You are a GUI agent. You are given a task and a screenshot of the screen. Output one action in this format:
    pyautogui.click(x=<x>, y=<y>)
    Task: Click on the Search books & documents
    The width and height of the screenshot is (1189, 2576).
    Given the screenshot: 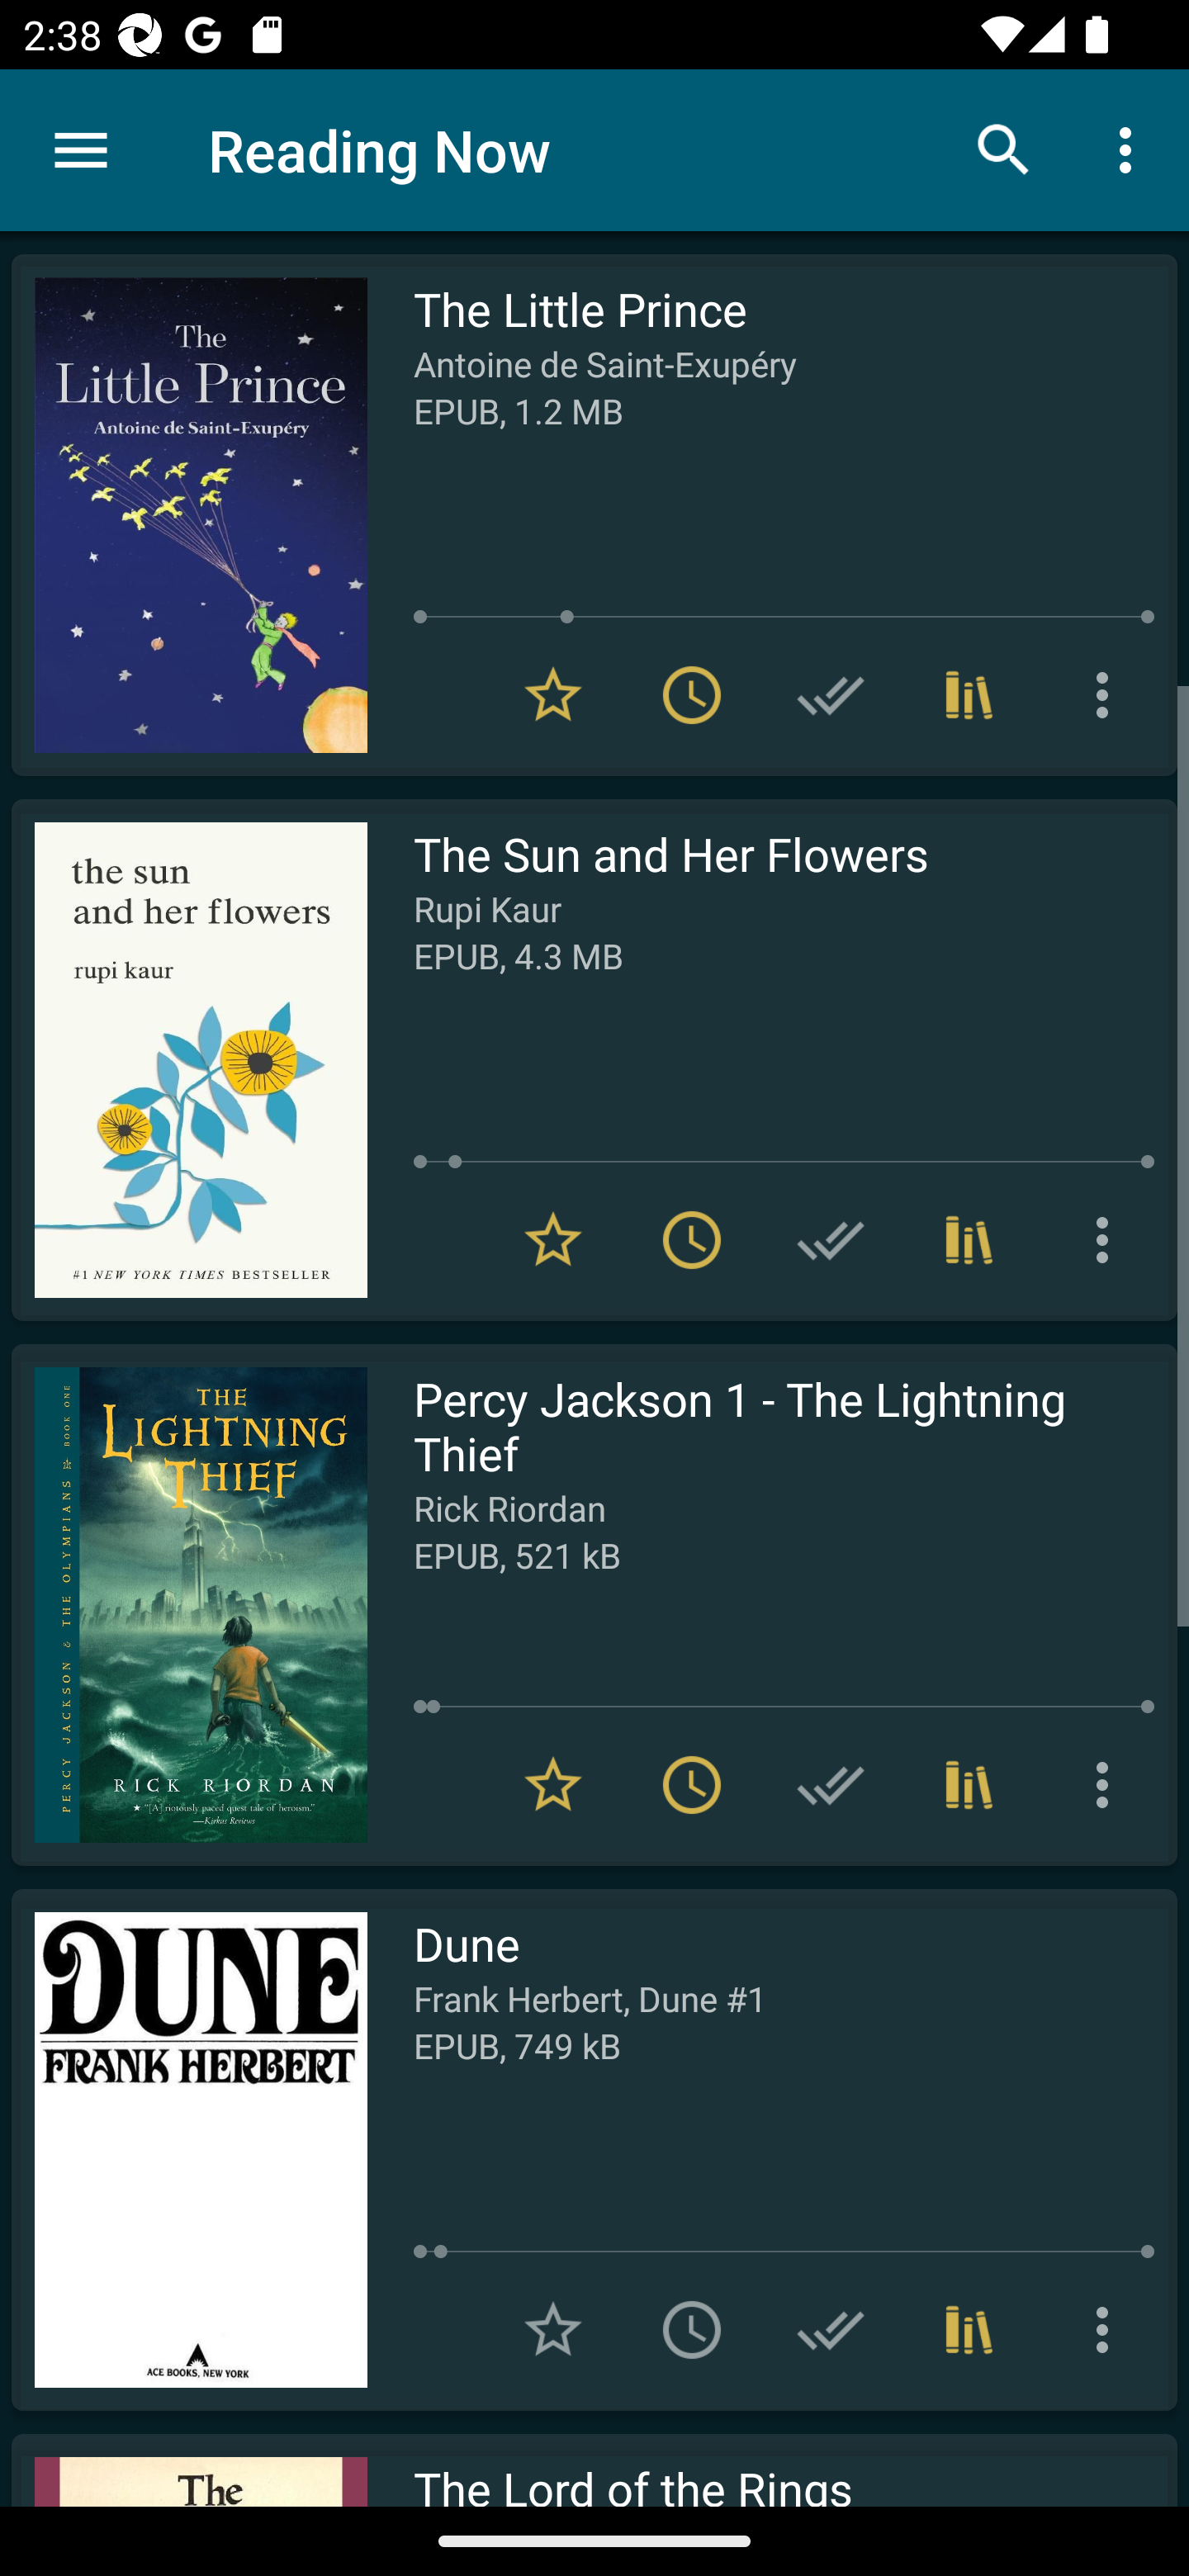 What is the action you would take?
    pyautogui.click(x=1004, y=149)
    